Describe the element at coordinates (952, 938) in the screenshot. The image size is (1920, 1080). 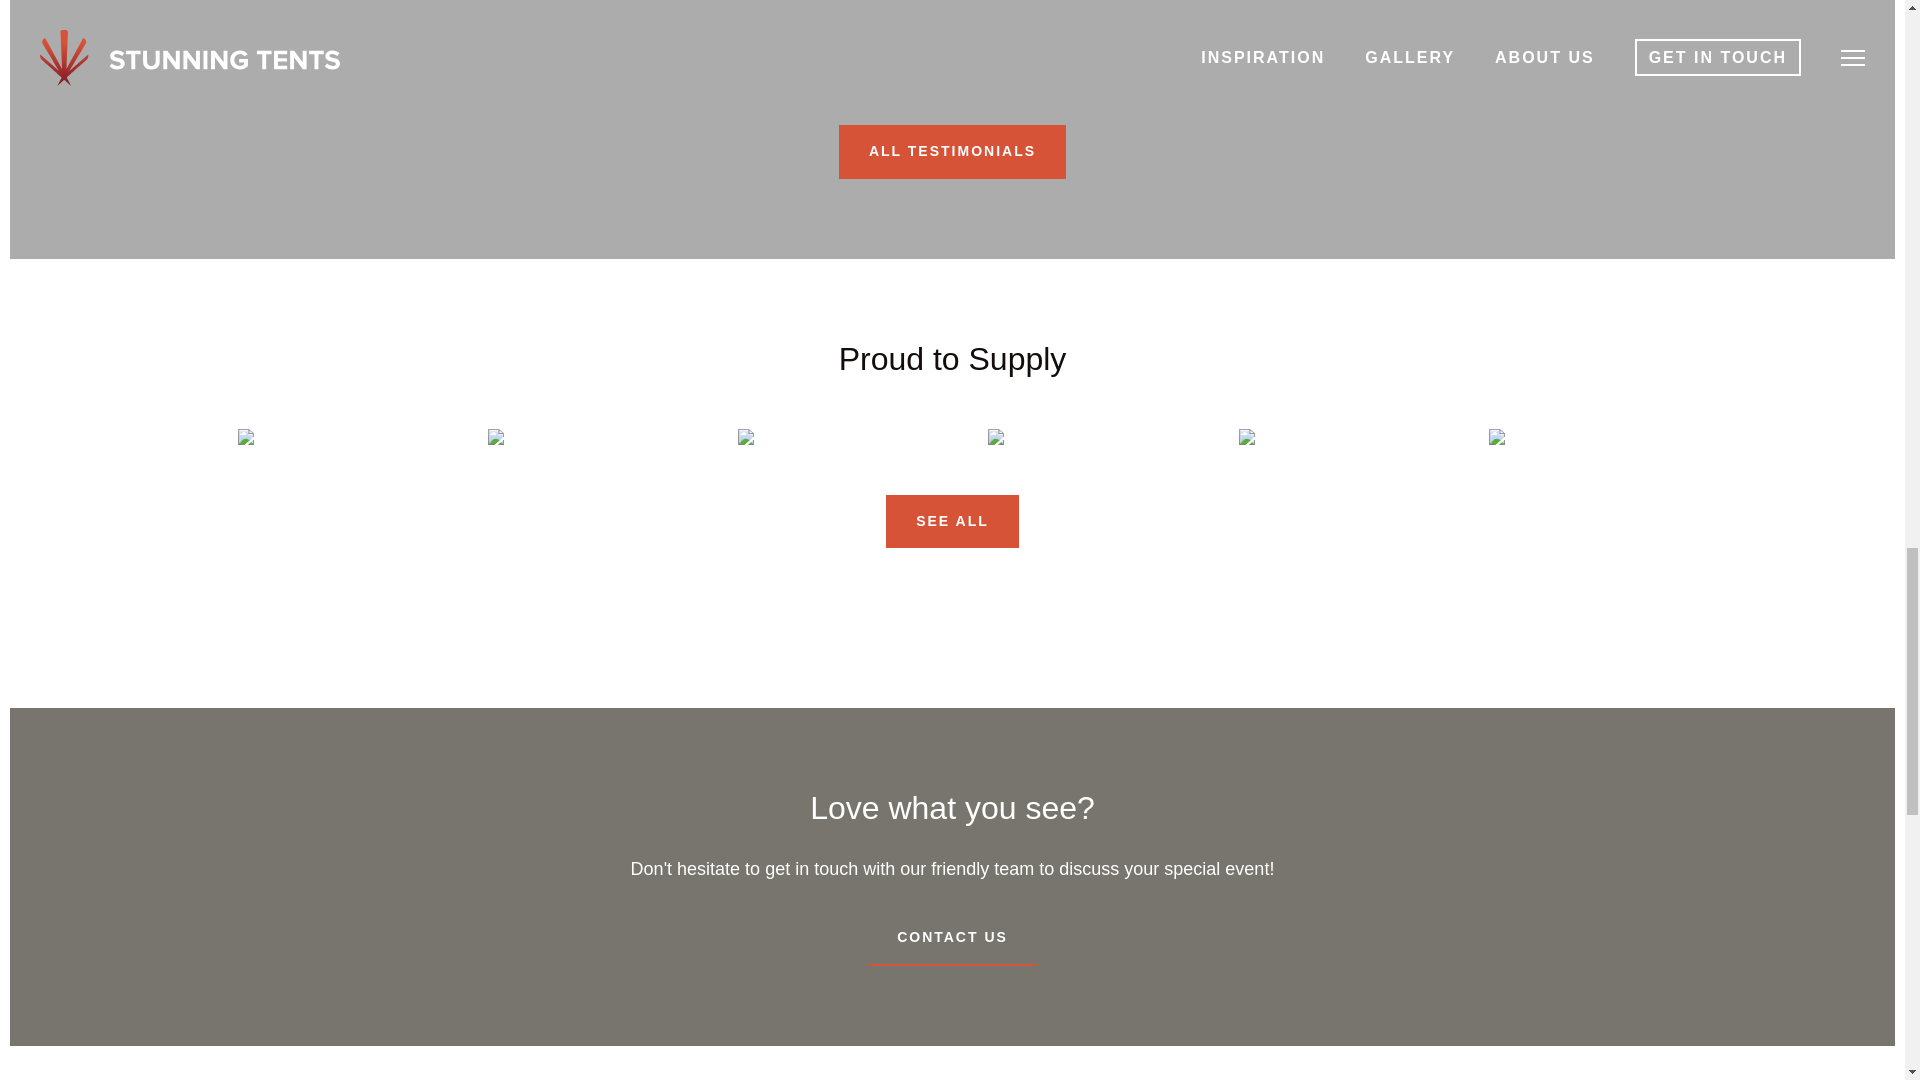
I see `CONTACT US` at that location.